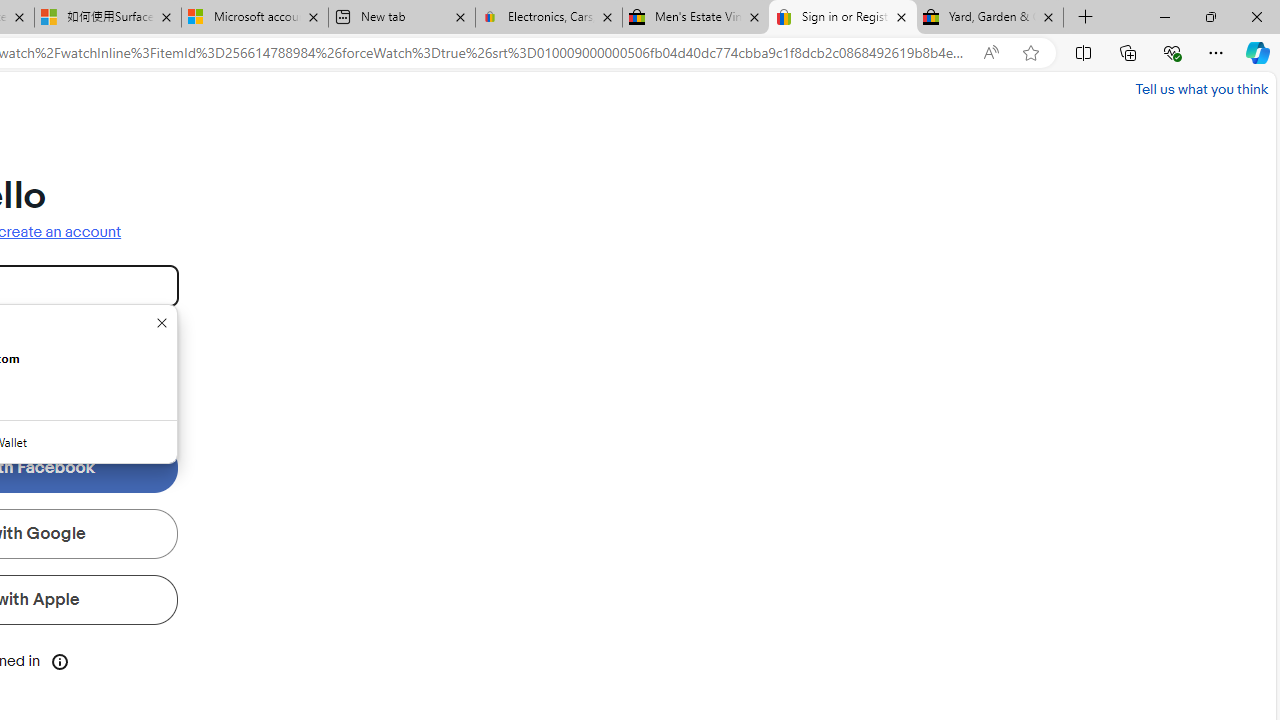 Image resolution: width=1280 pixels, height=720 pixels. What do you see at coordinates (60, 660) in the screenshot?
I see `Class: icon-btn tooltip__host icon-btn--transparent` at bounding box center [60, 660].